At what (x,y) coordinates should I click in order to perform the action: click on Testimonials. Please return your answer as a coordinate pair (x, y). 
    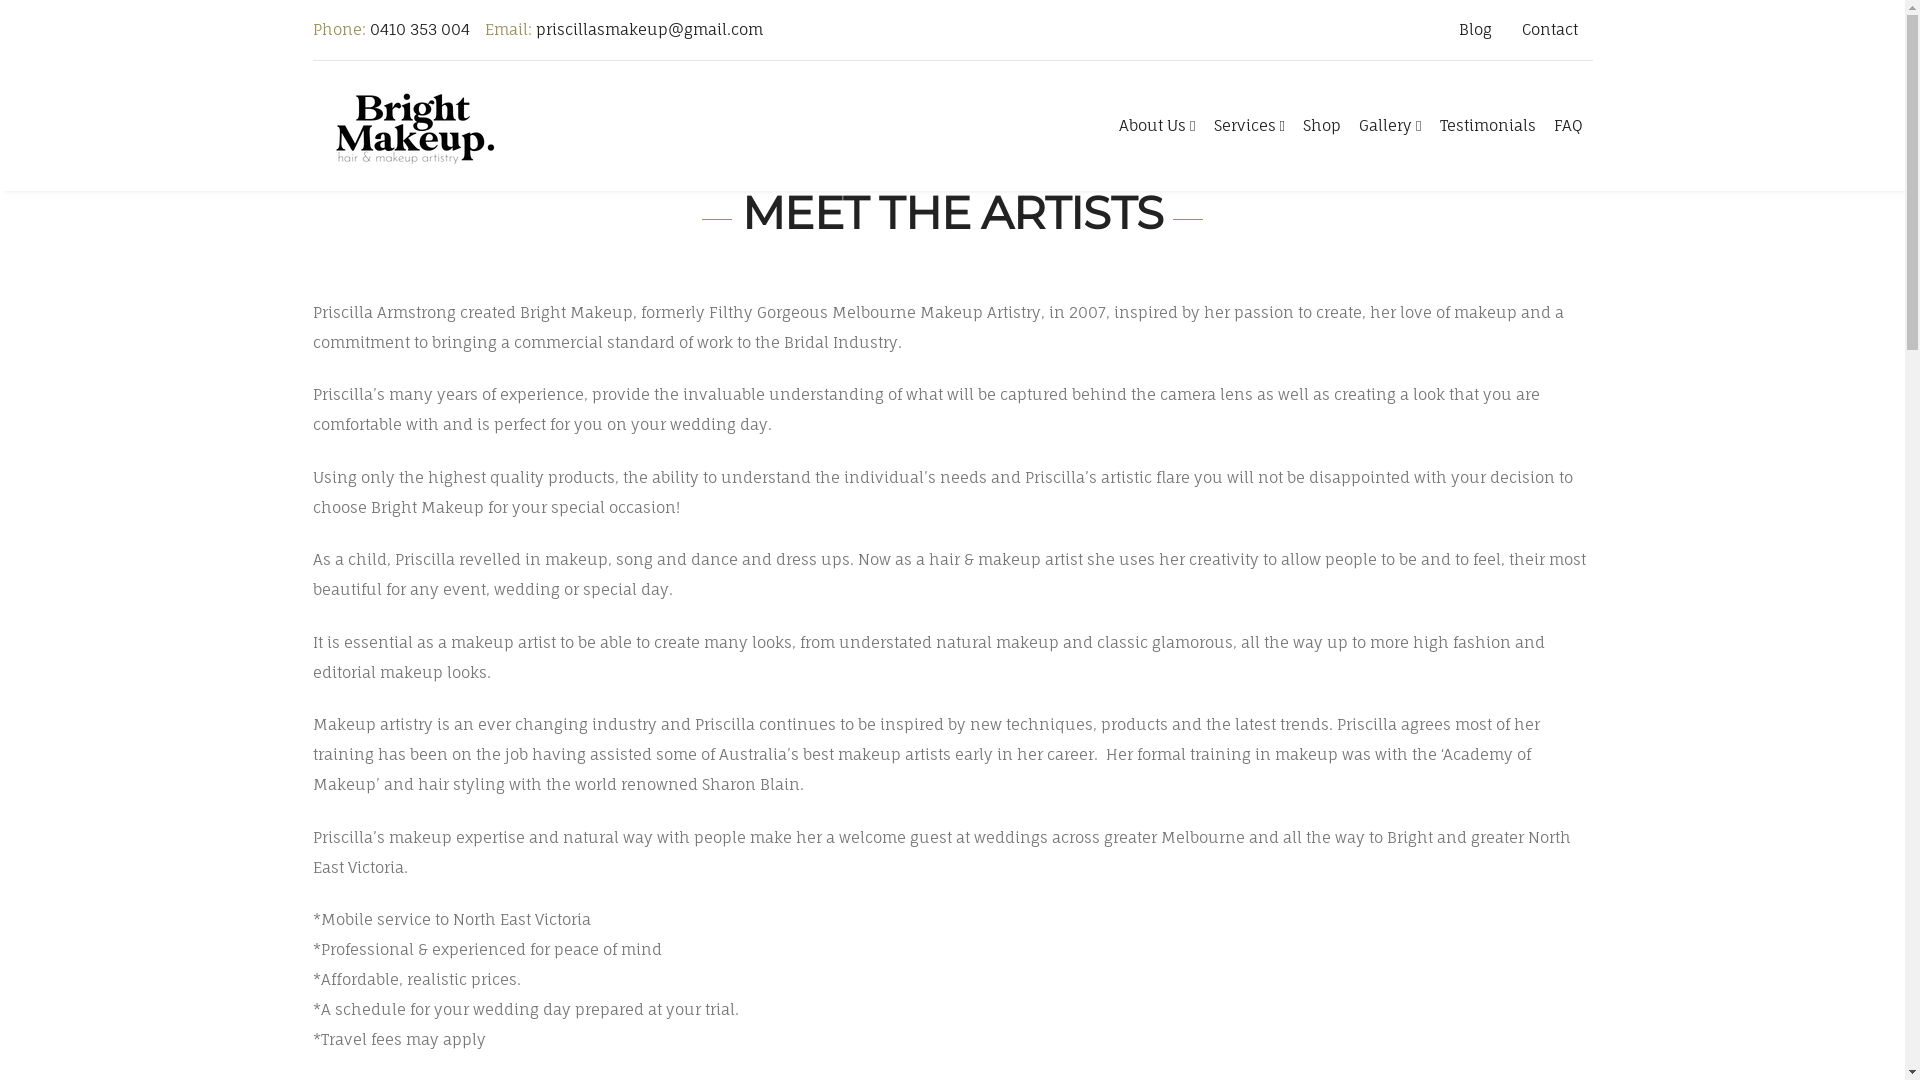
    Looking at the image, I should click on (1489, 126).